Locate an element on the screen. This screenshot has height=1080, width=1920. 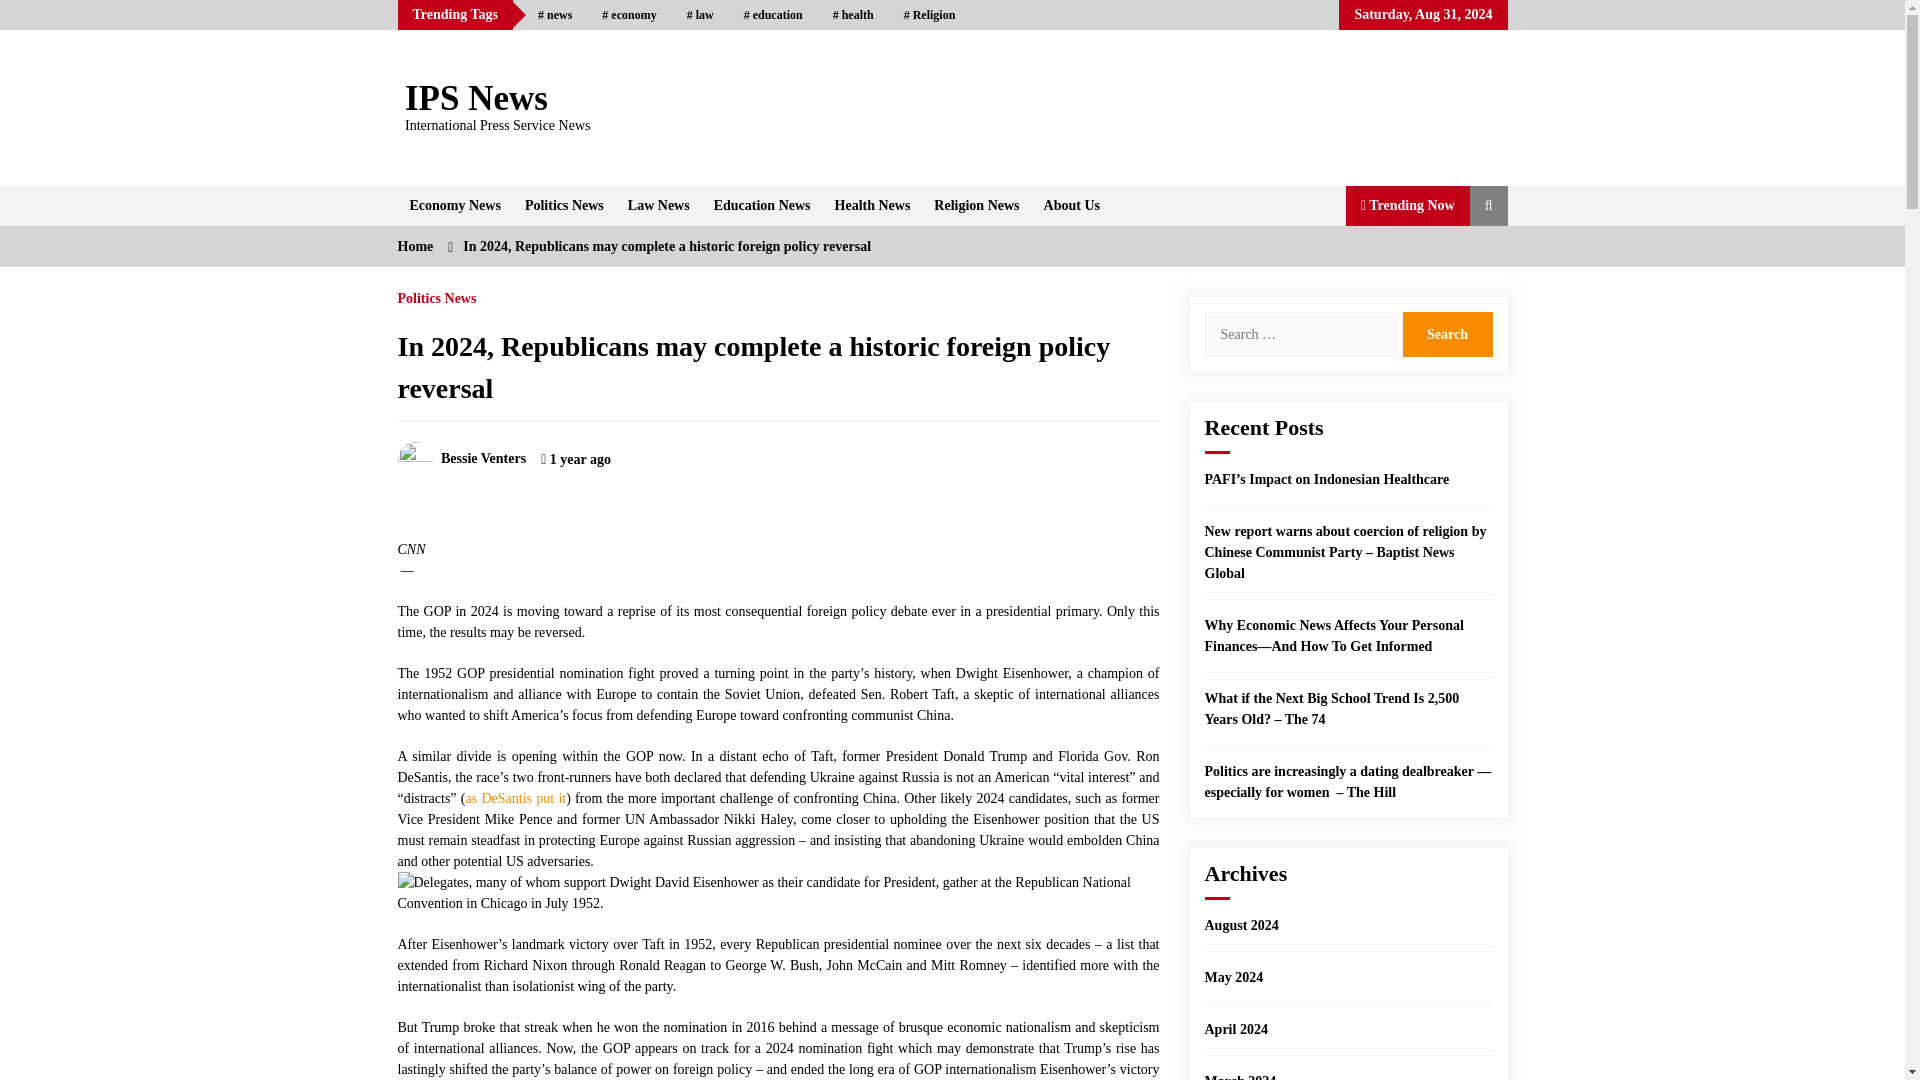
Search is located at coordinates (1446, 334).